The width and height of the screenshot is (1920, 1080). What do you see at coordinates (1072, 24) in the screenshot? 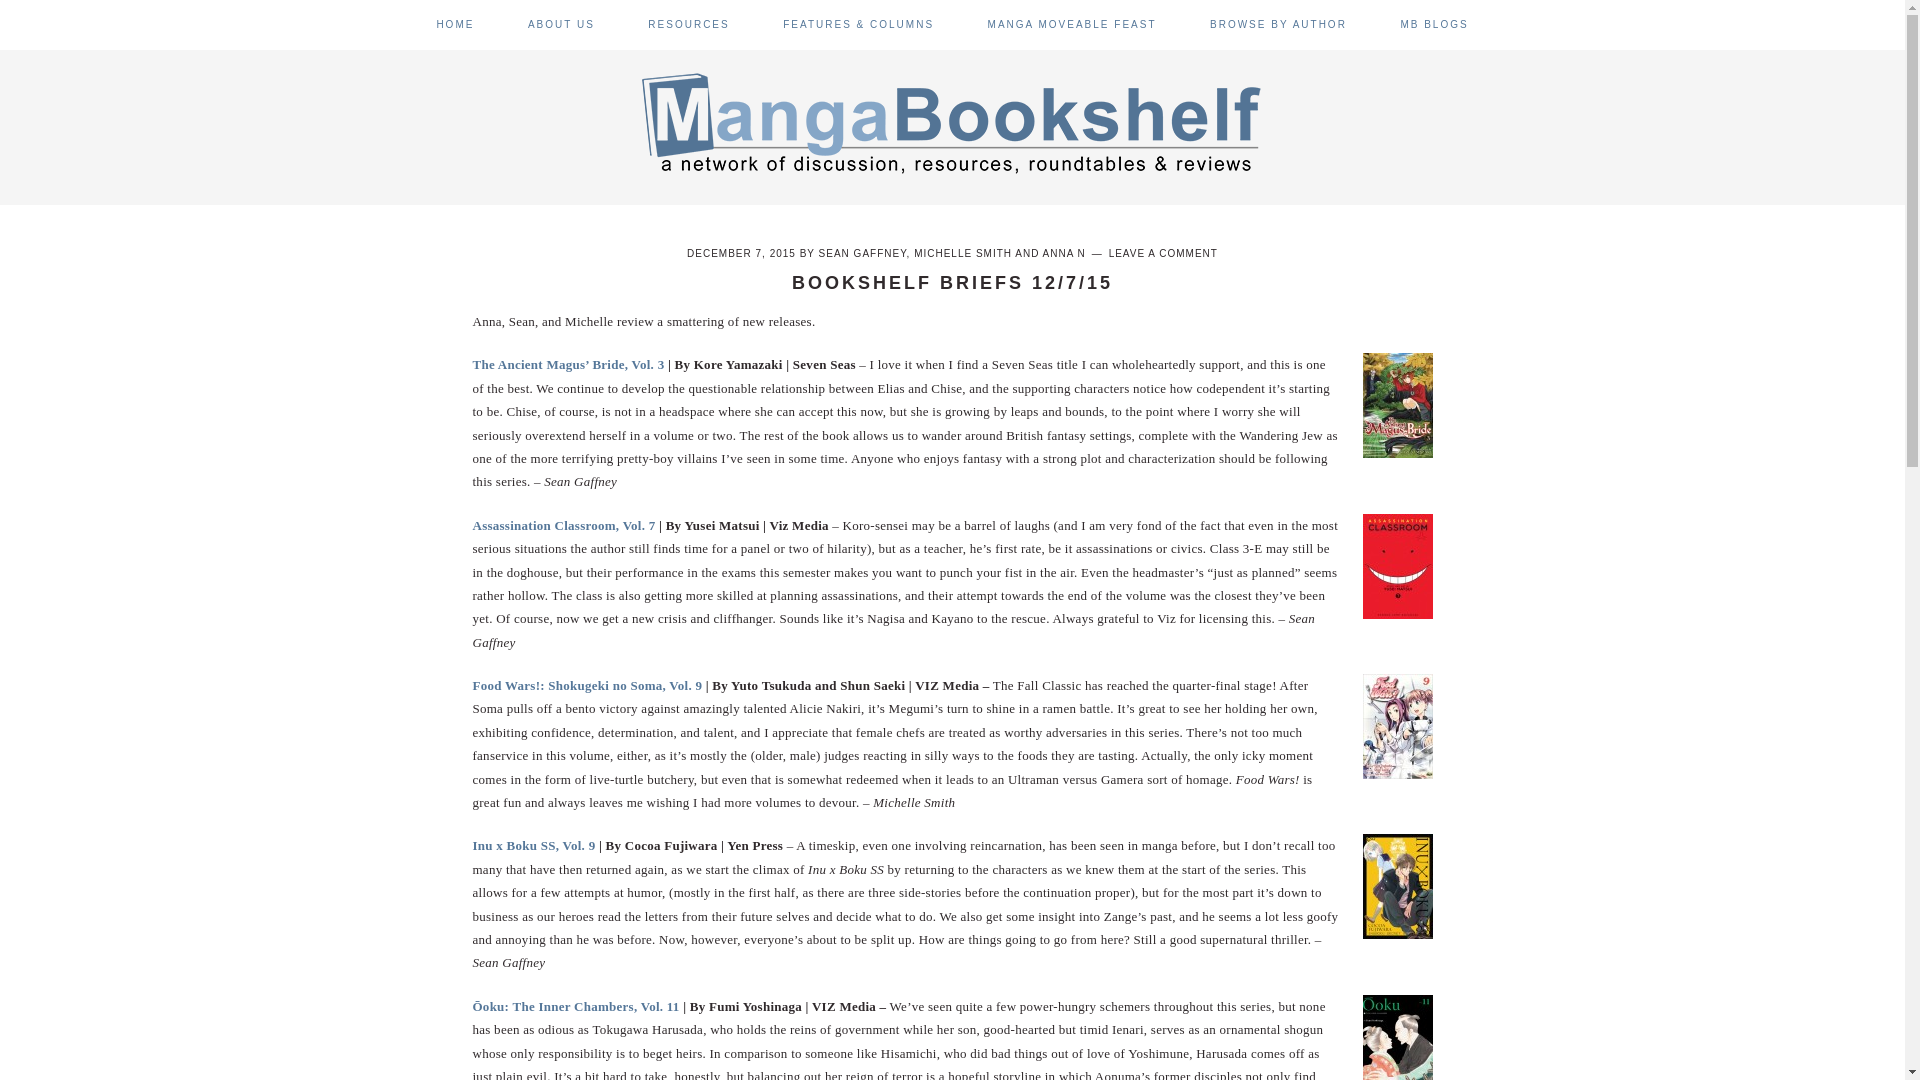
I see `MANGA MOVEABLE FEAST` at bounding box center [1072, 24].